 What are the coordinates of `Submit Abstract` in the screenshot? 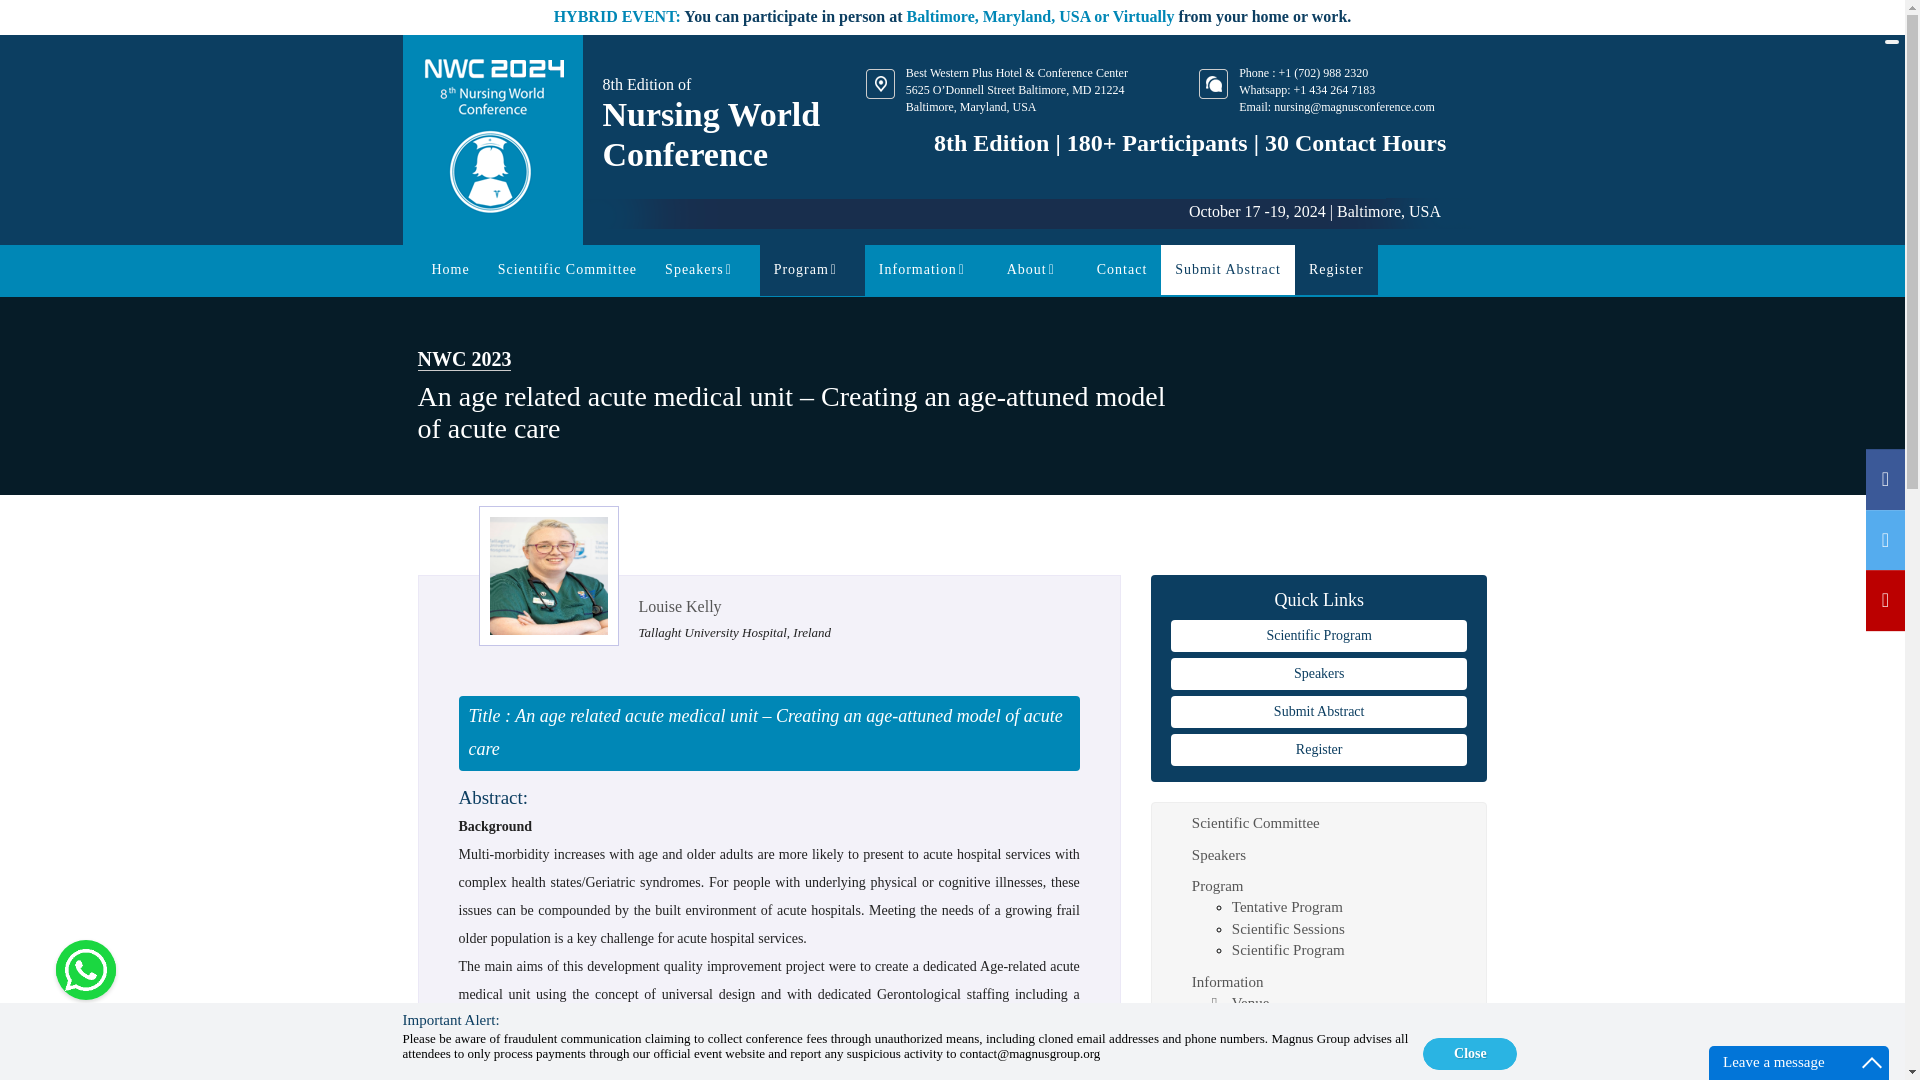 It's located at (1320, 711).